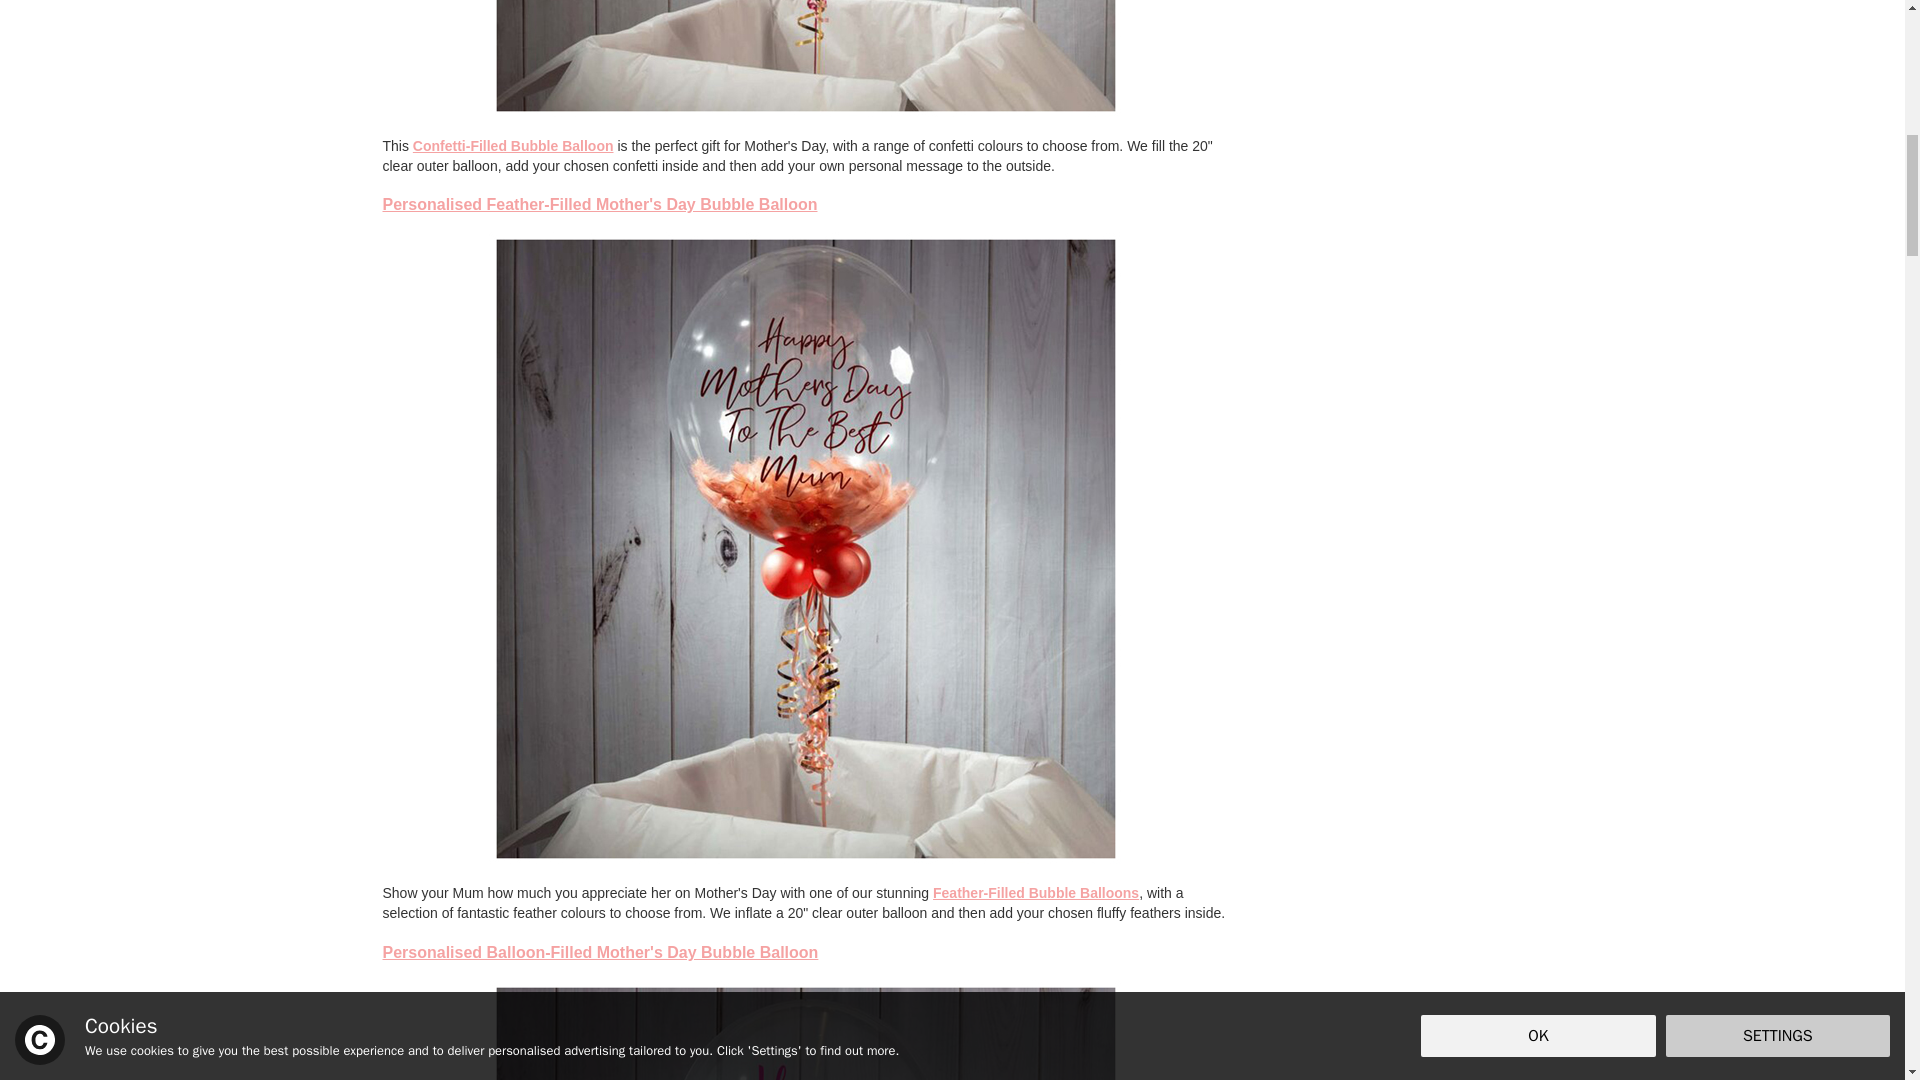 Image resolution: width=1920 pixels, height=1080 pixels. What do you see at coordinates (600, 952) in the screenshot?
I see `Personalised Balloon-Filled Mother's Day Bubble Balloon` at bounding box center [600, 952].